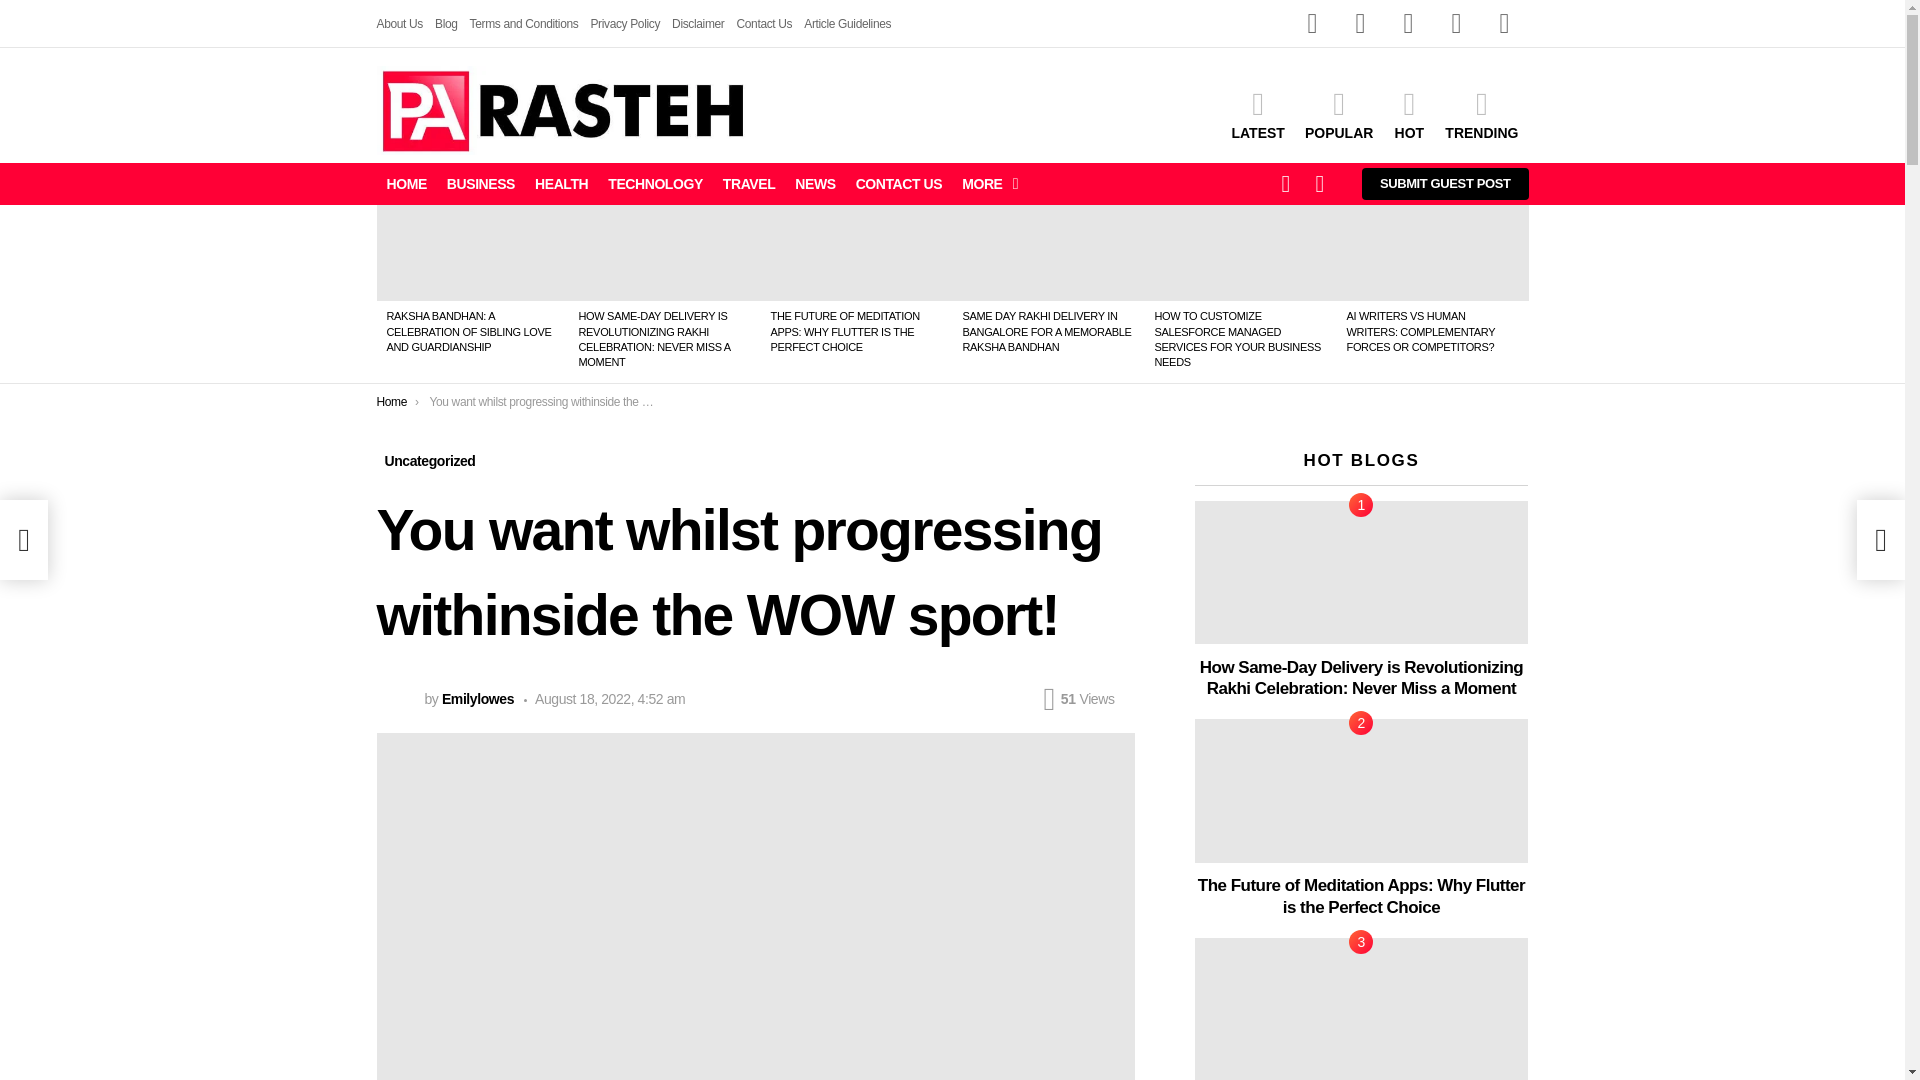 The height and width of the screenshot is (1080, 1920). Describe the element at coordinates (560, 183) in the screenshot. I see `HEALTH` at that location.